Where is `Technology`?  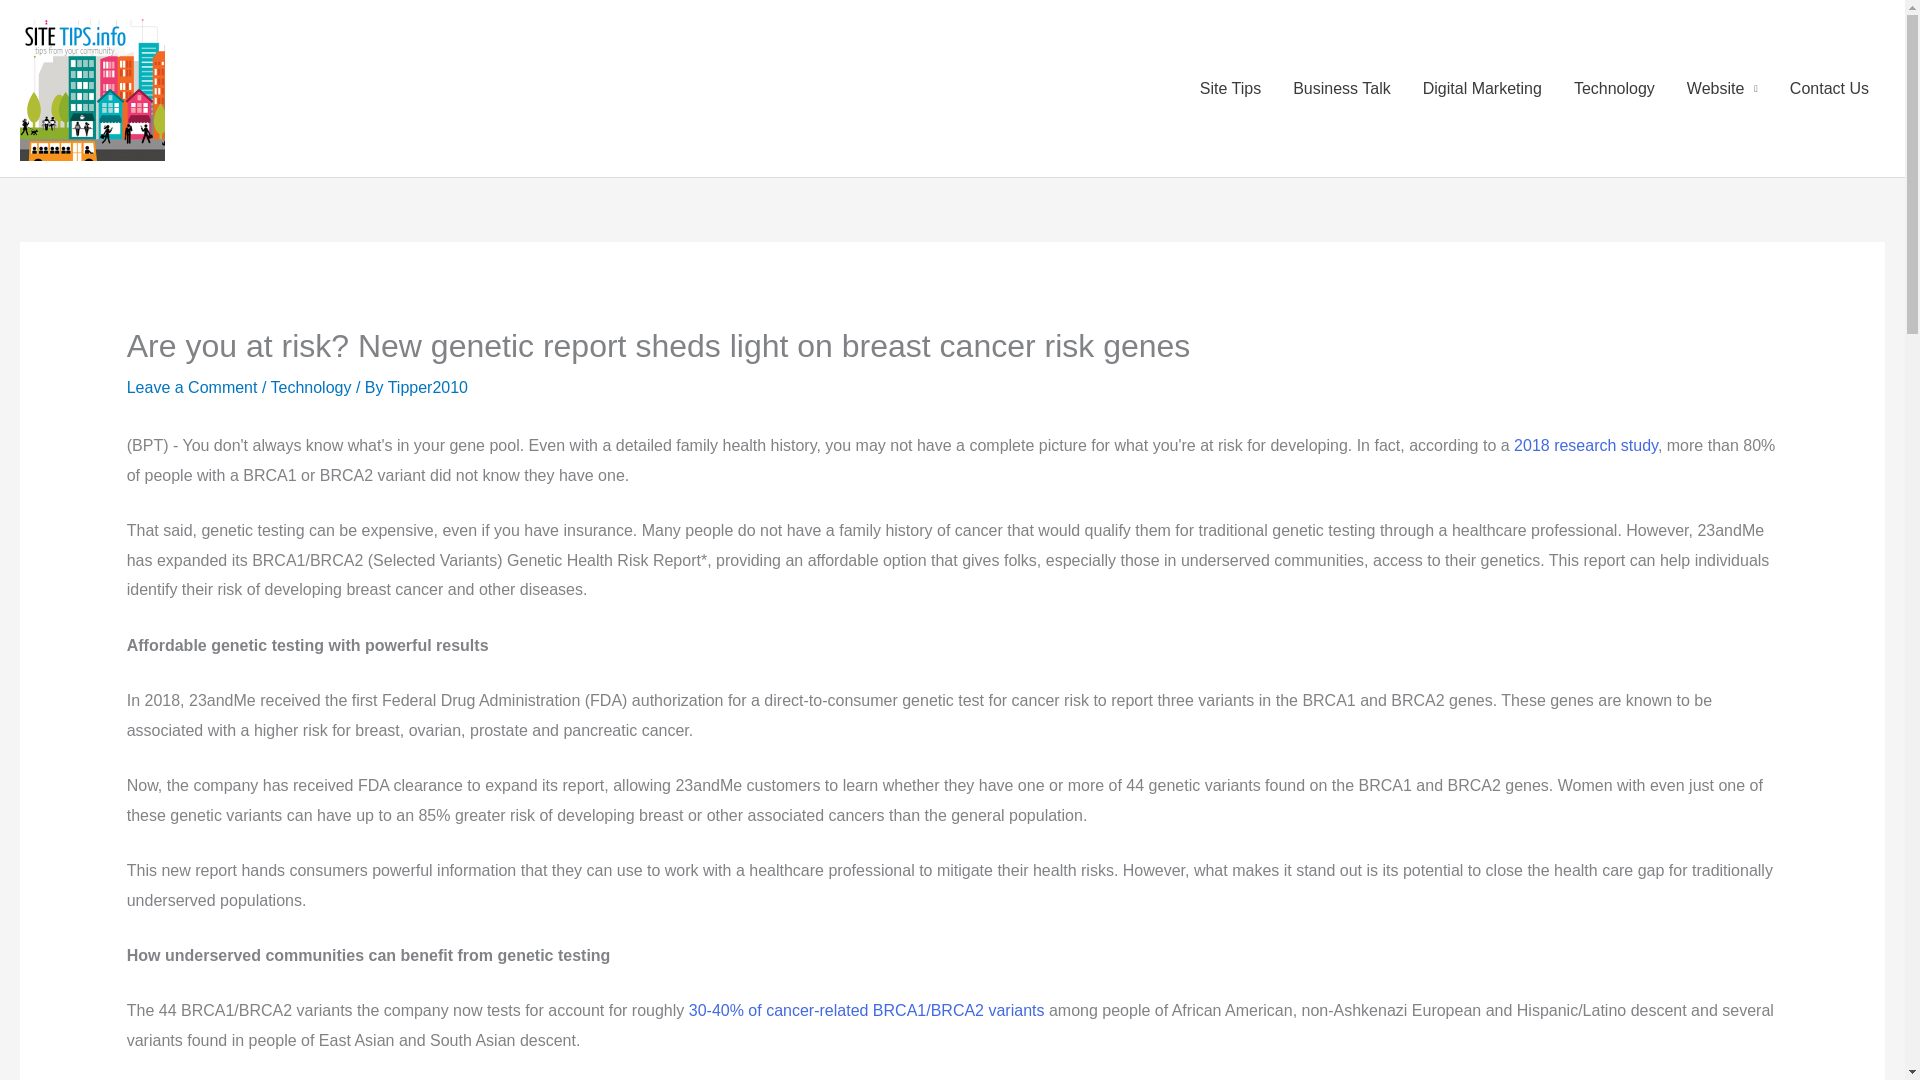 Technology is located at coordinates (310, 388).